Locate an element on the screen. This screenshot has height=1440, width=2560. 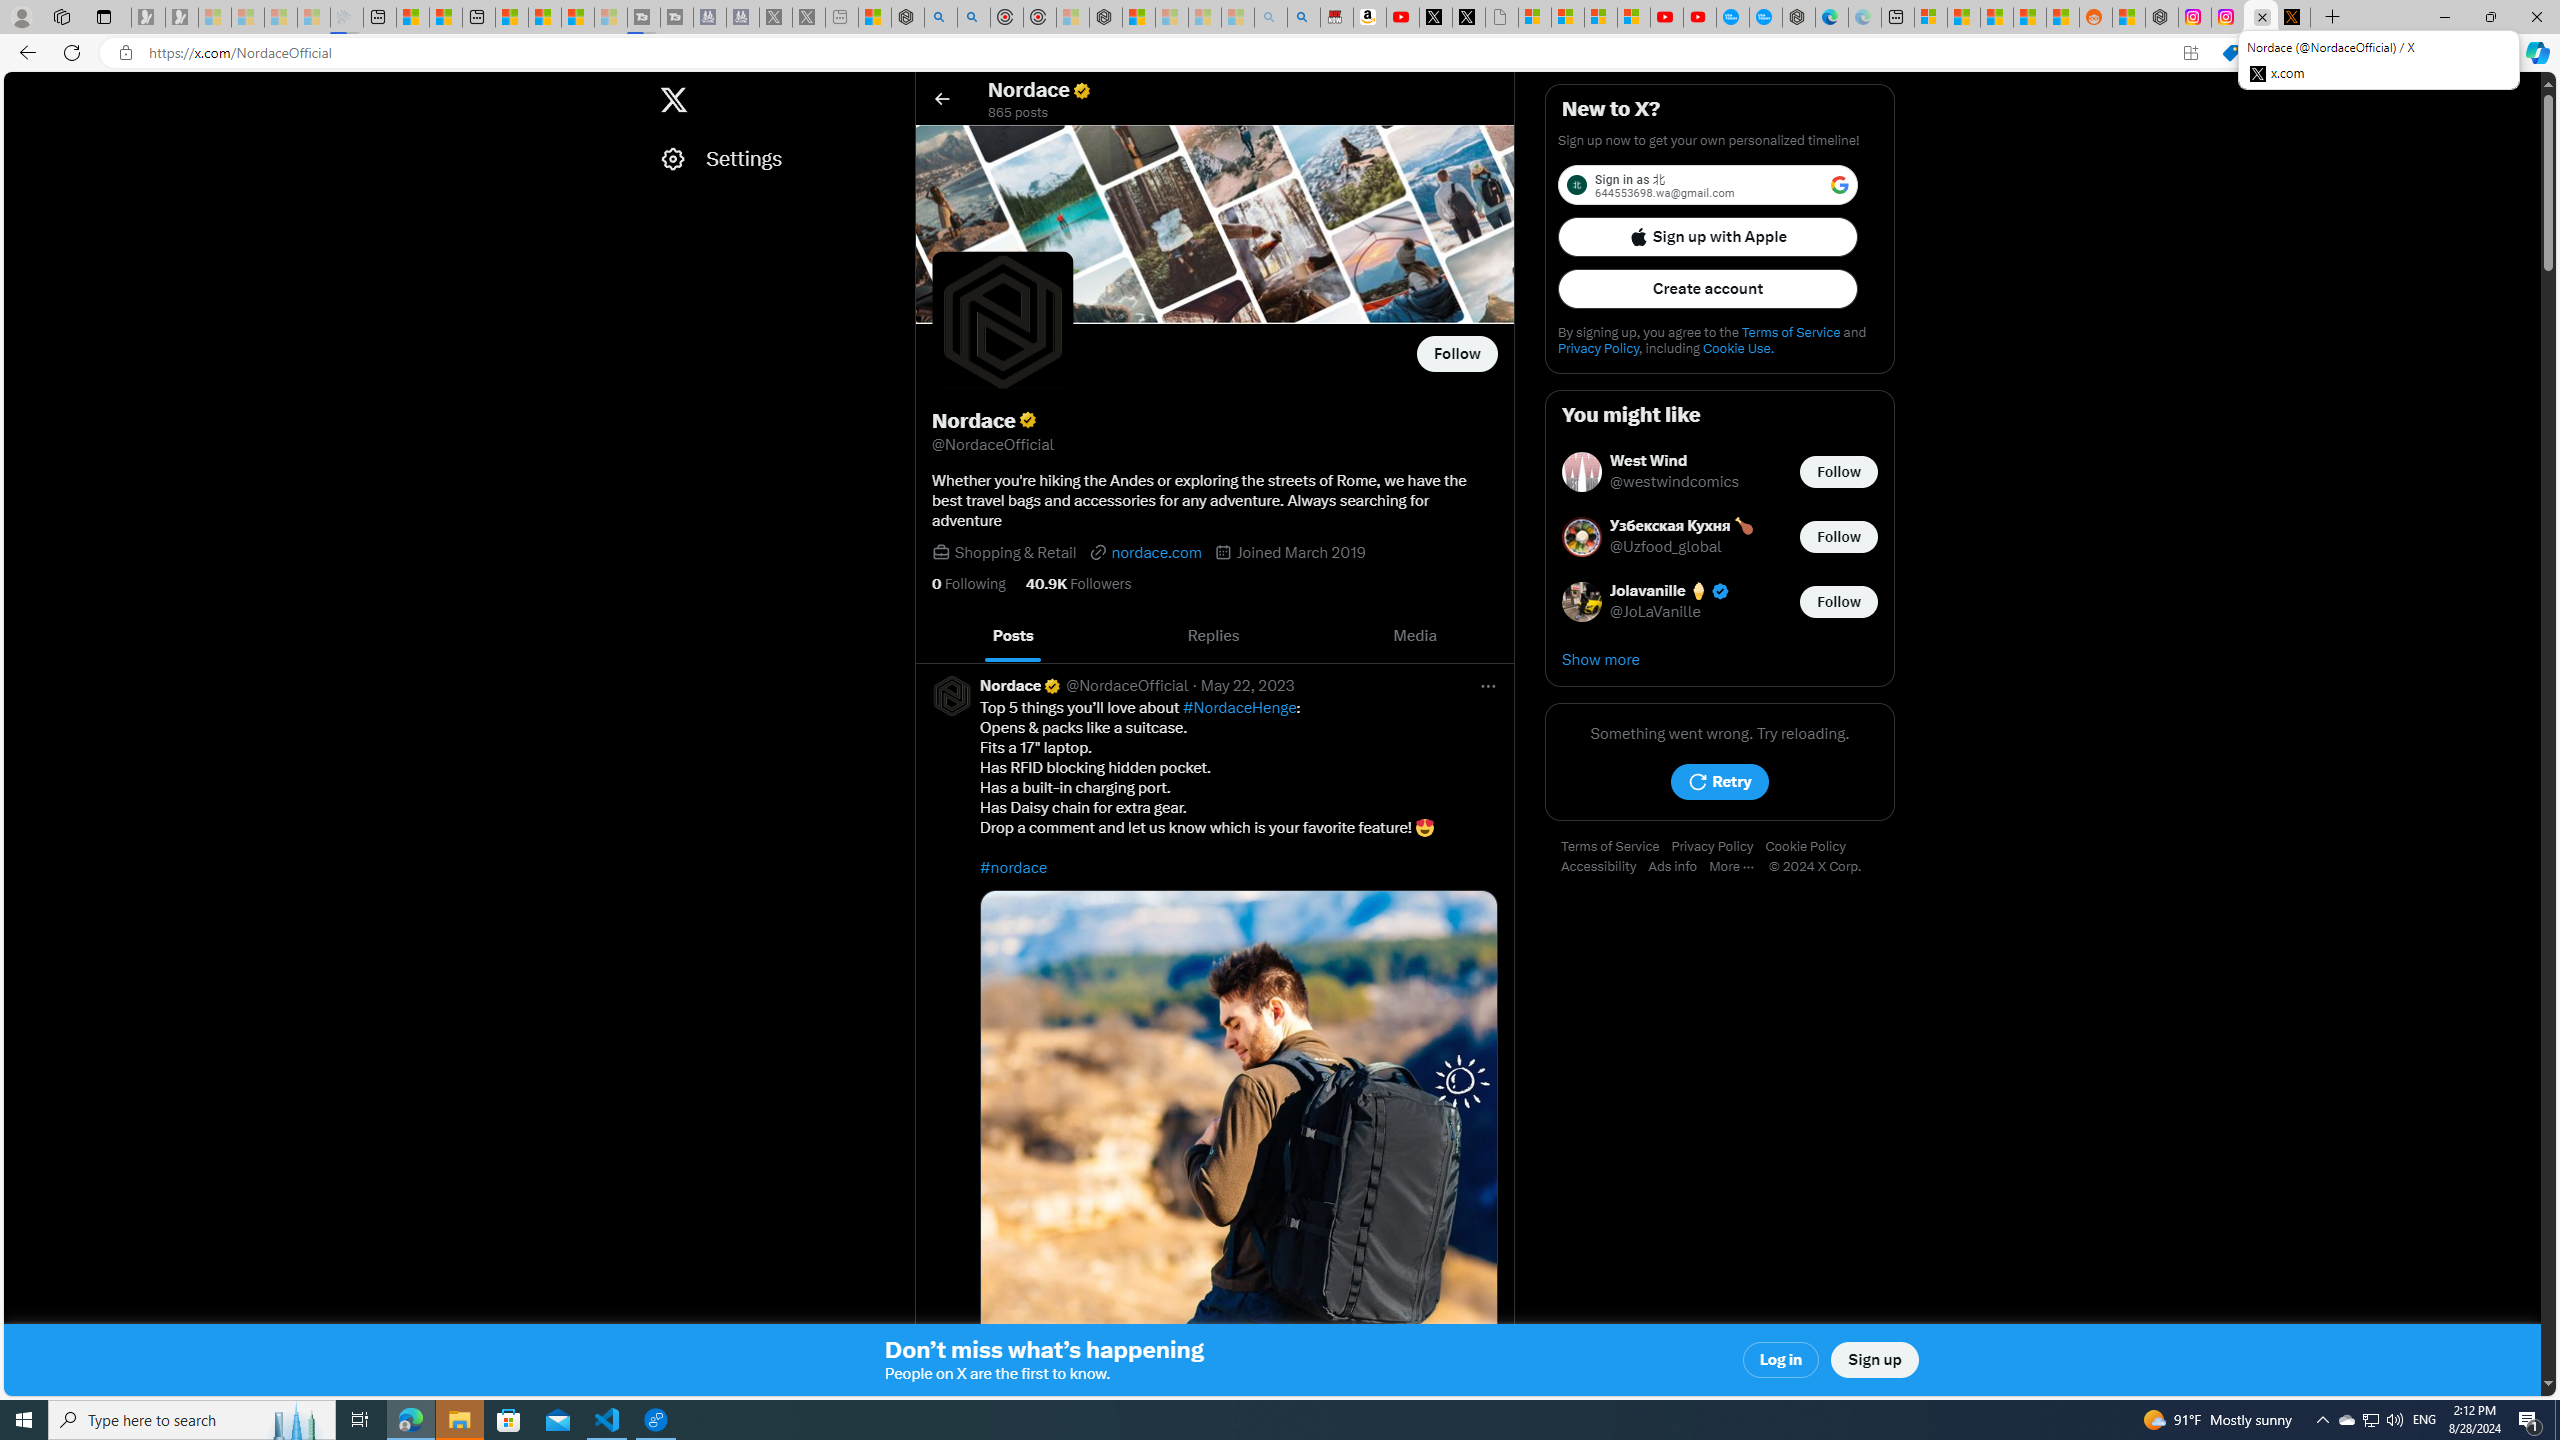
Gloom - YouTube is located at coordinates (1666, 17).